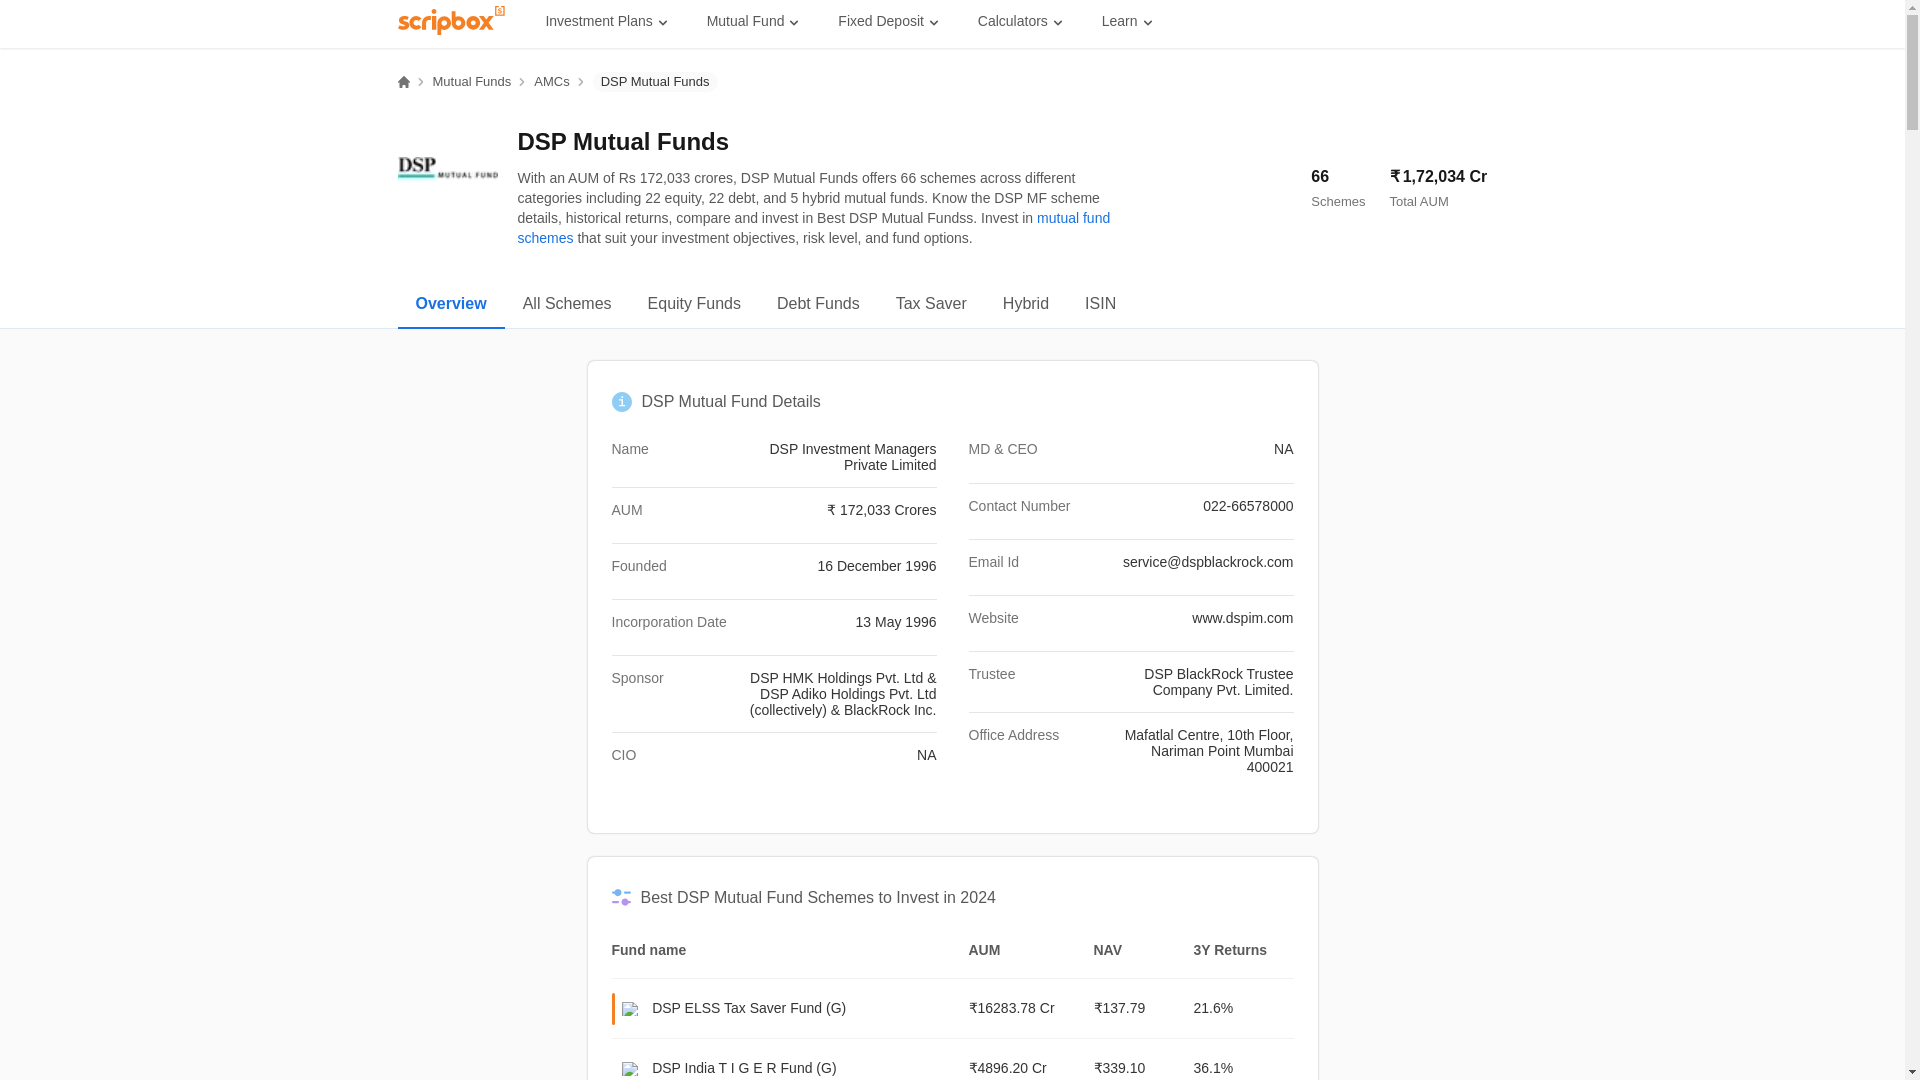 Image resolution: width=1920 pixels, height=1080 pixels. Describe the element at coordinates (452, 20) in the screenshot. I see `scripbox logo` at that location.